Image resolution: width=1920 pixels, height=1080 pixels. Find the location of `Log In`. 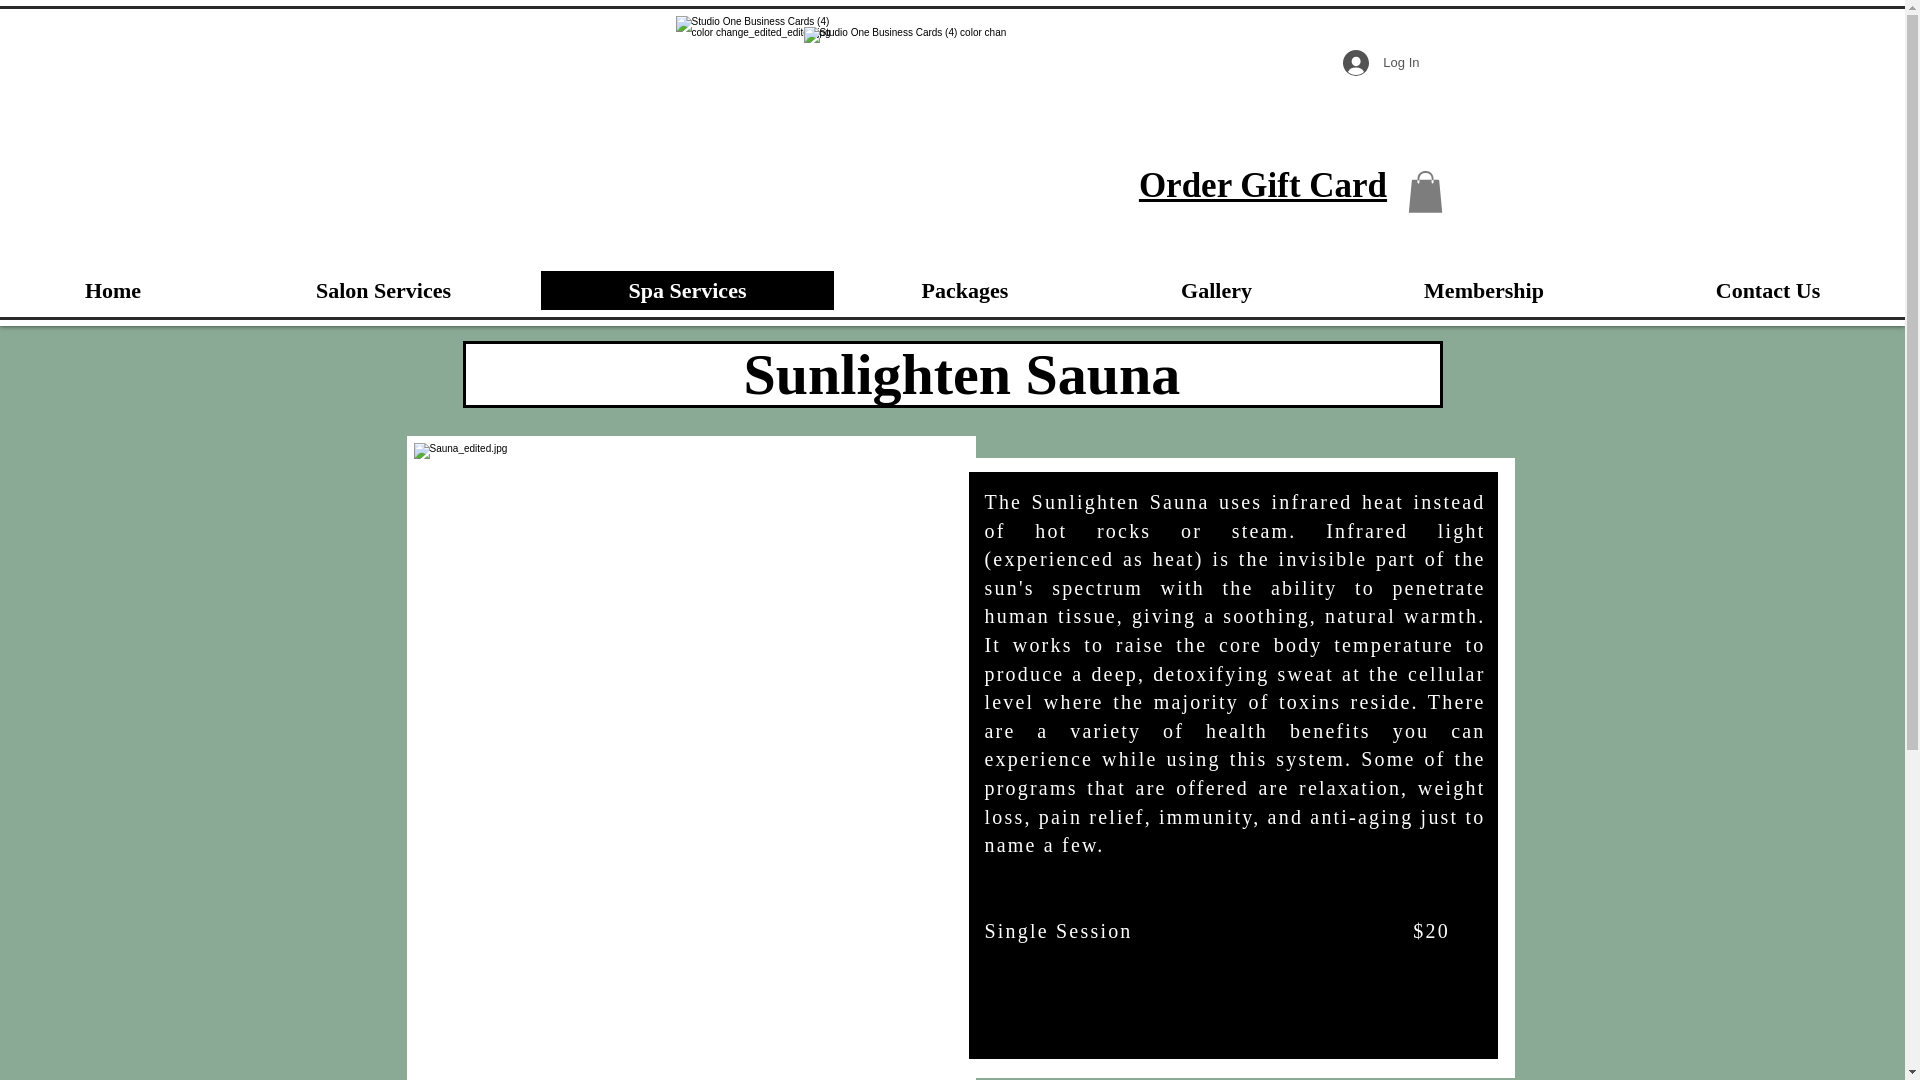

Log In is located at coordinates (1380, 63).